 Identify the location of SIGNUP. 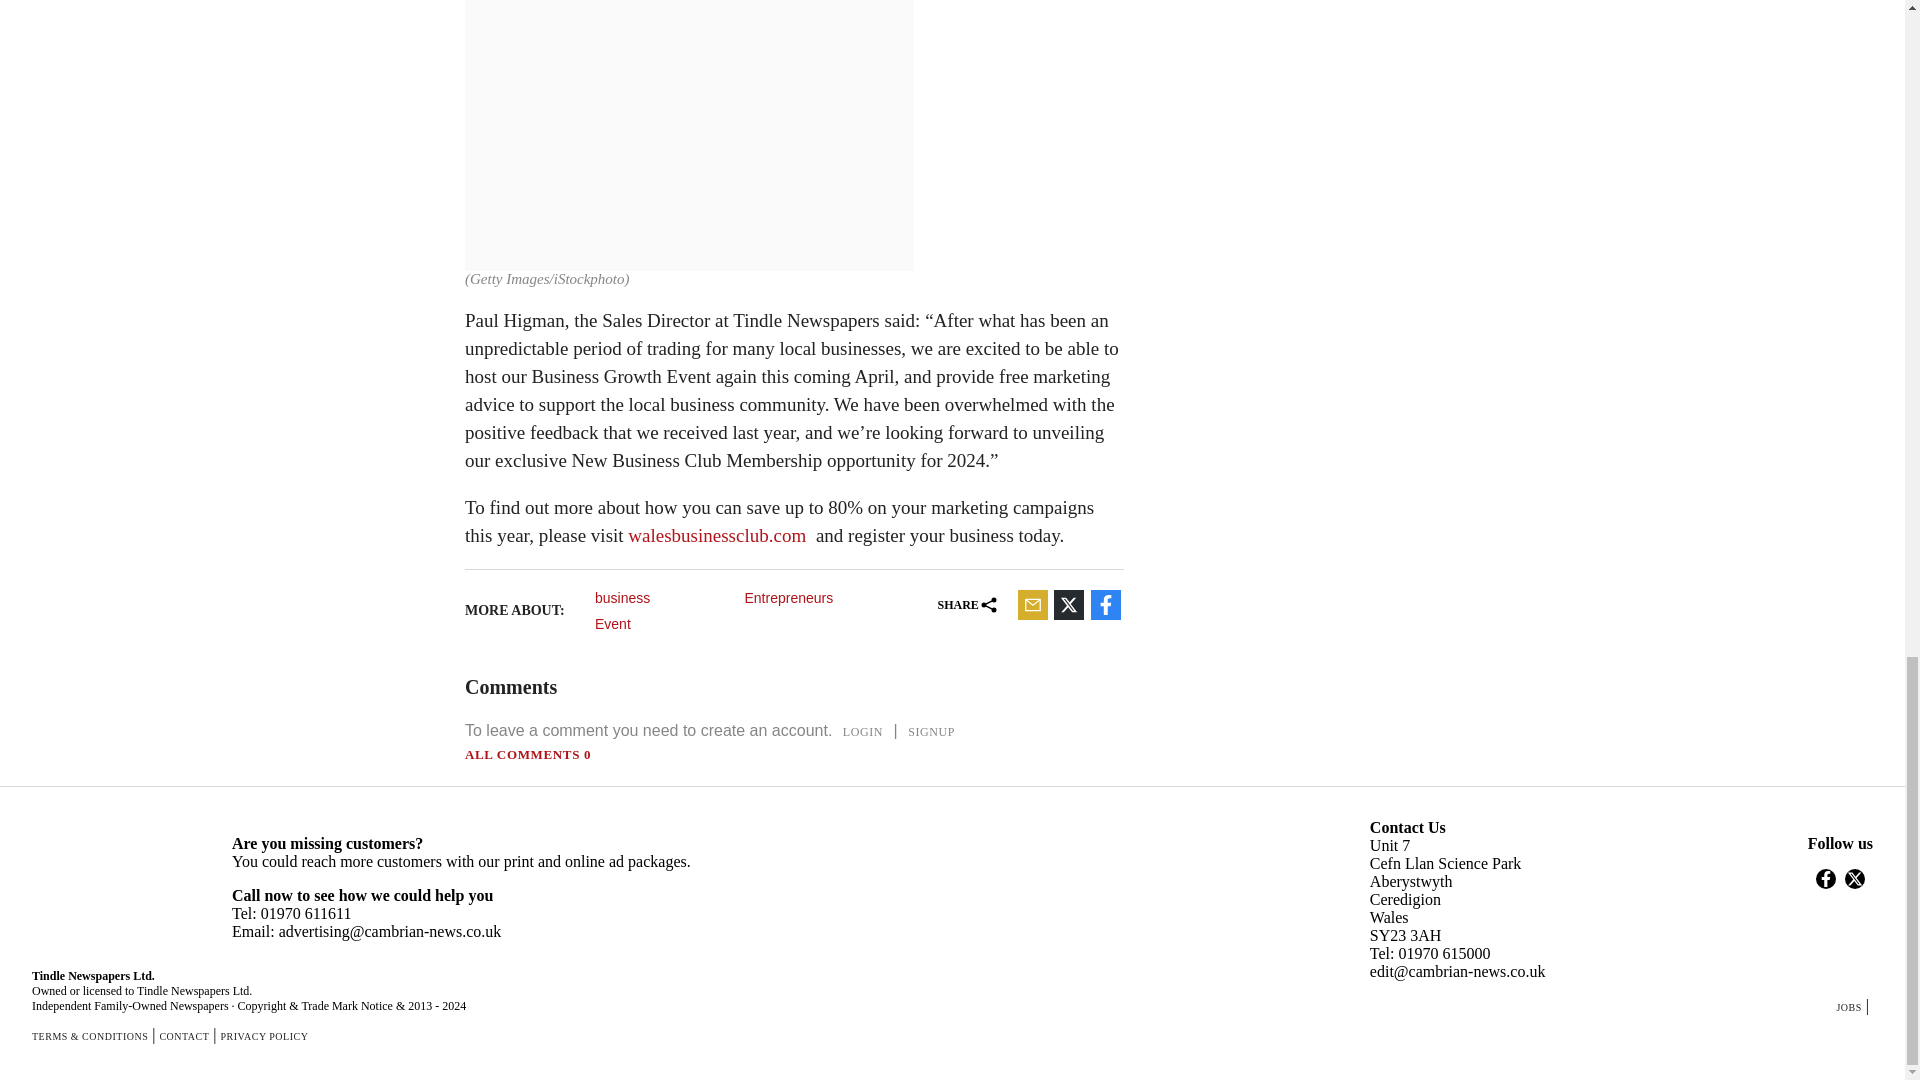
(932, 731).